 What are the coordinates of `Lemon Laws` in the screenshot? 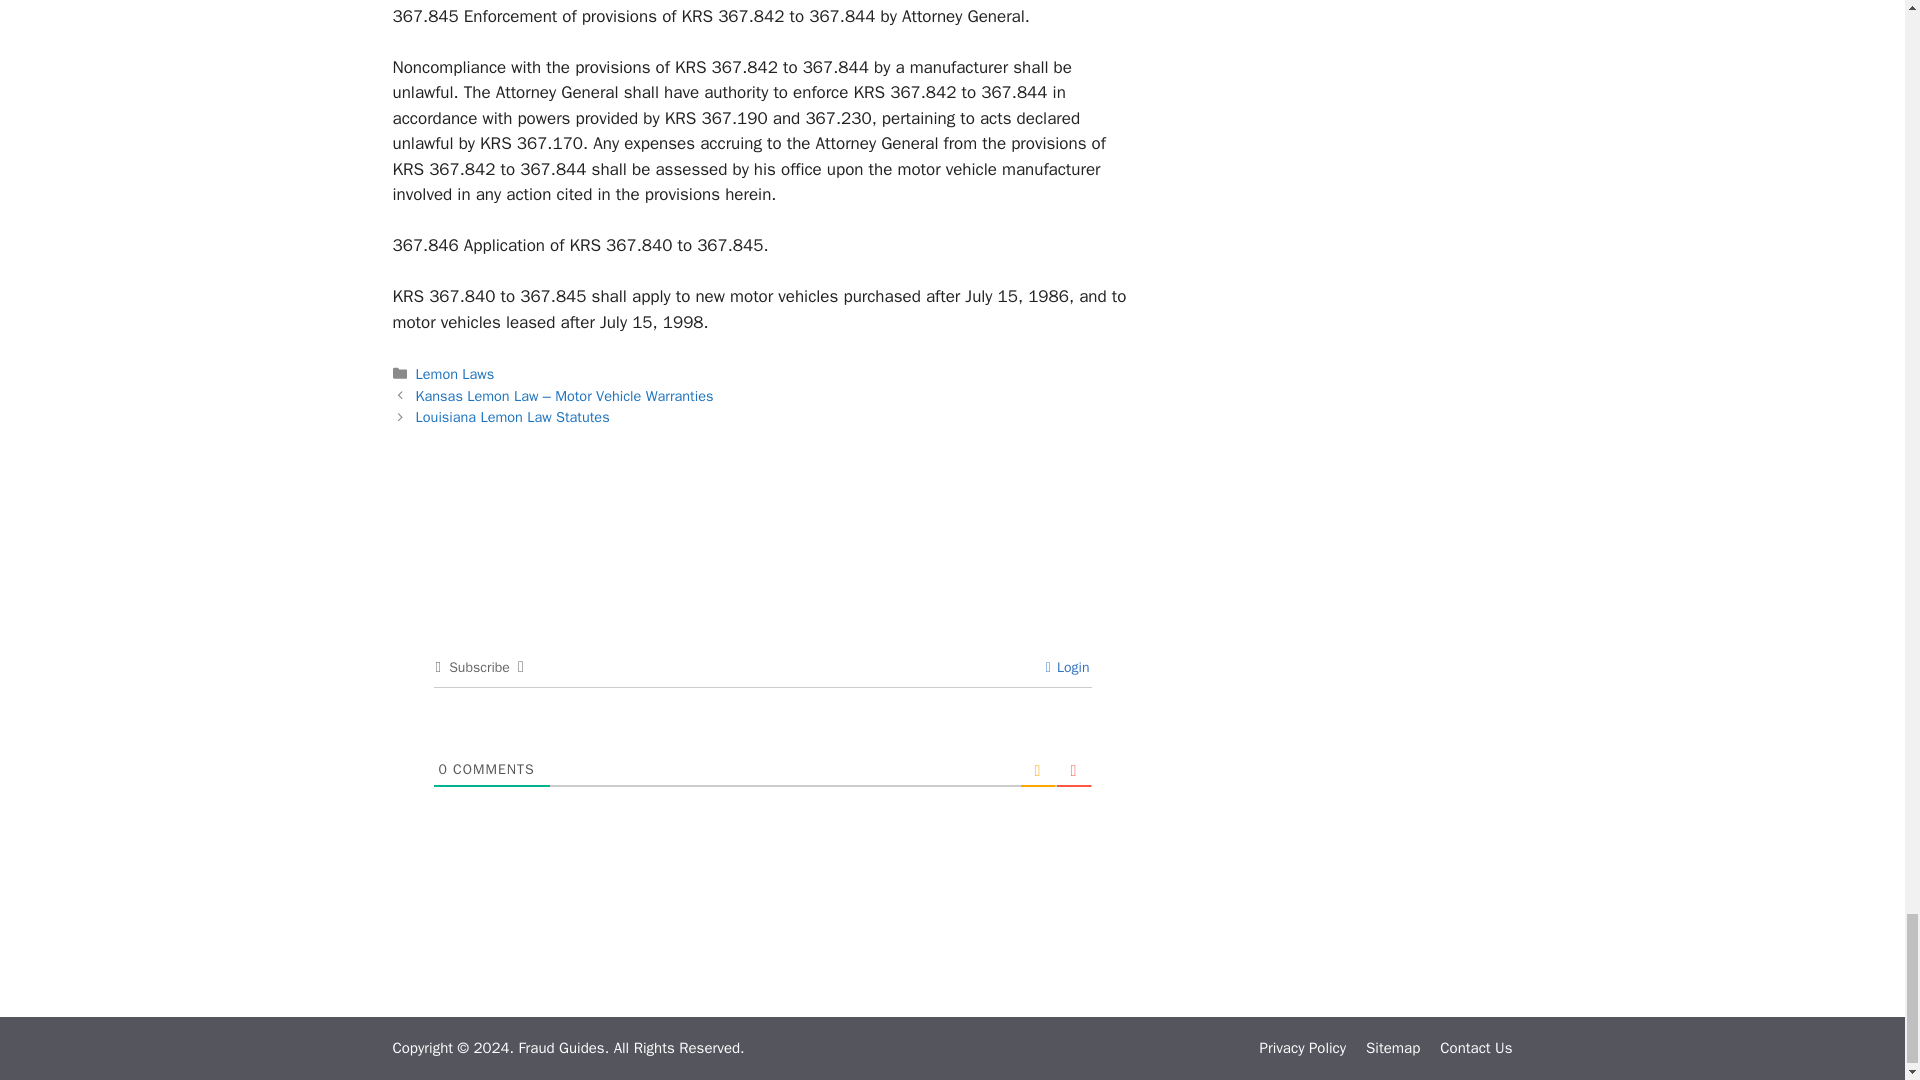 It's located at (456, 374).